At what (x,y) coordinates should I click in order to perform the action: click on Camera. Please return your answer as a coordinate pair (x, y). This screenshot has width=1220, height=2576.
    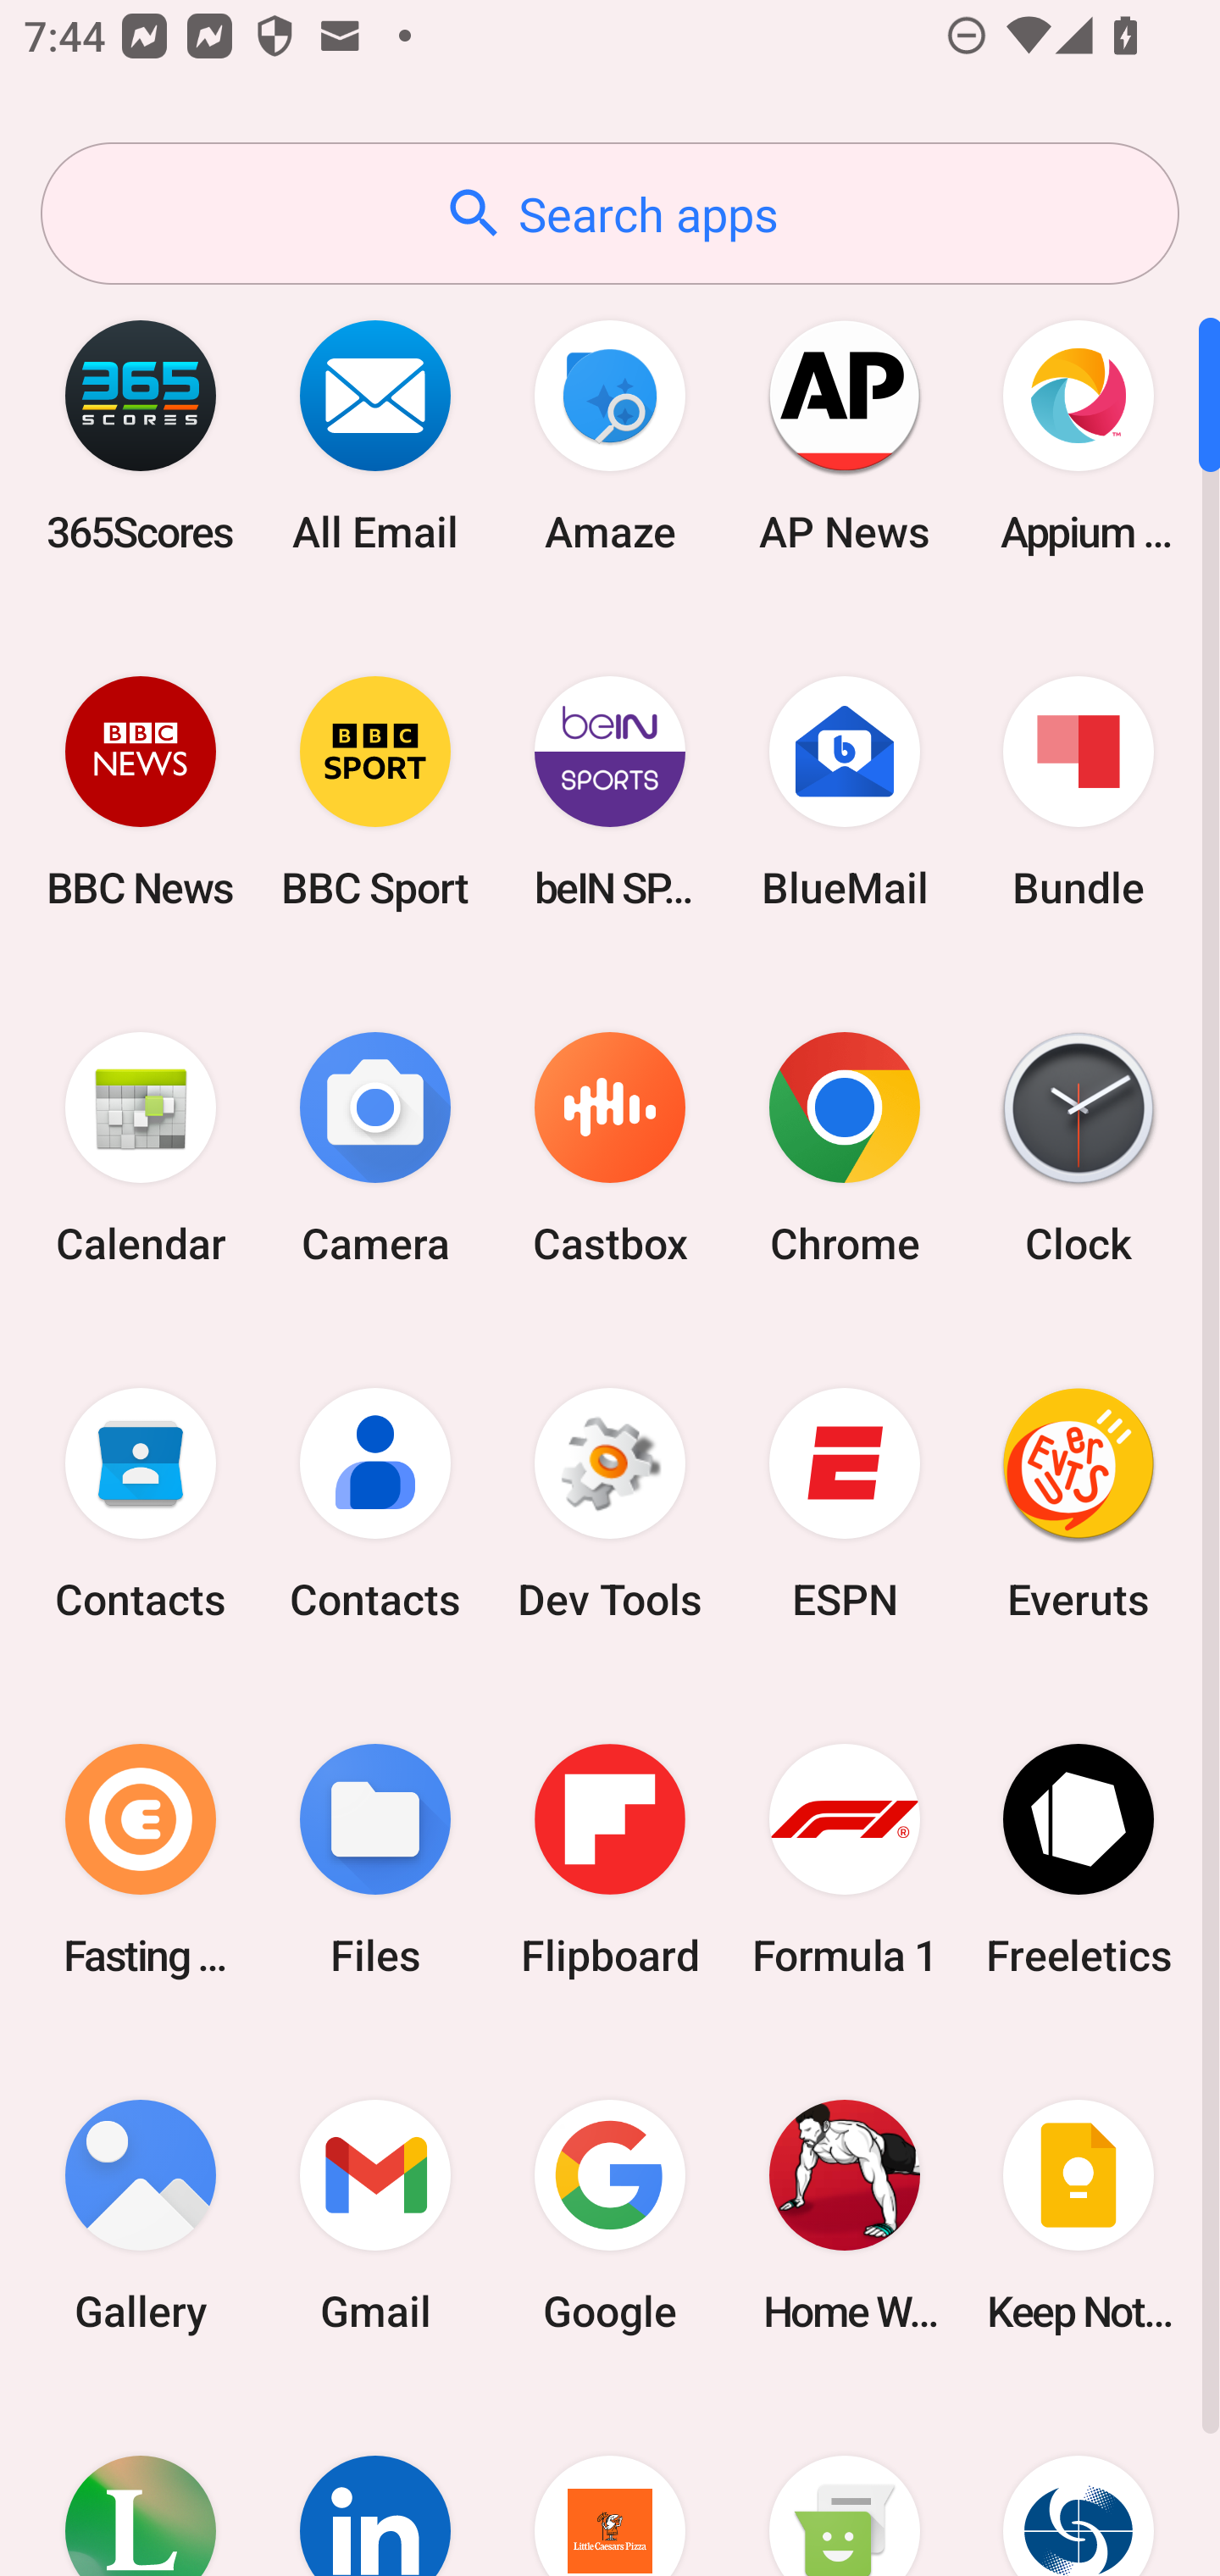
    Looking at the image, I should click on (375, 1149).